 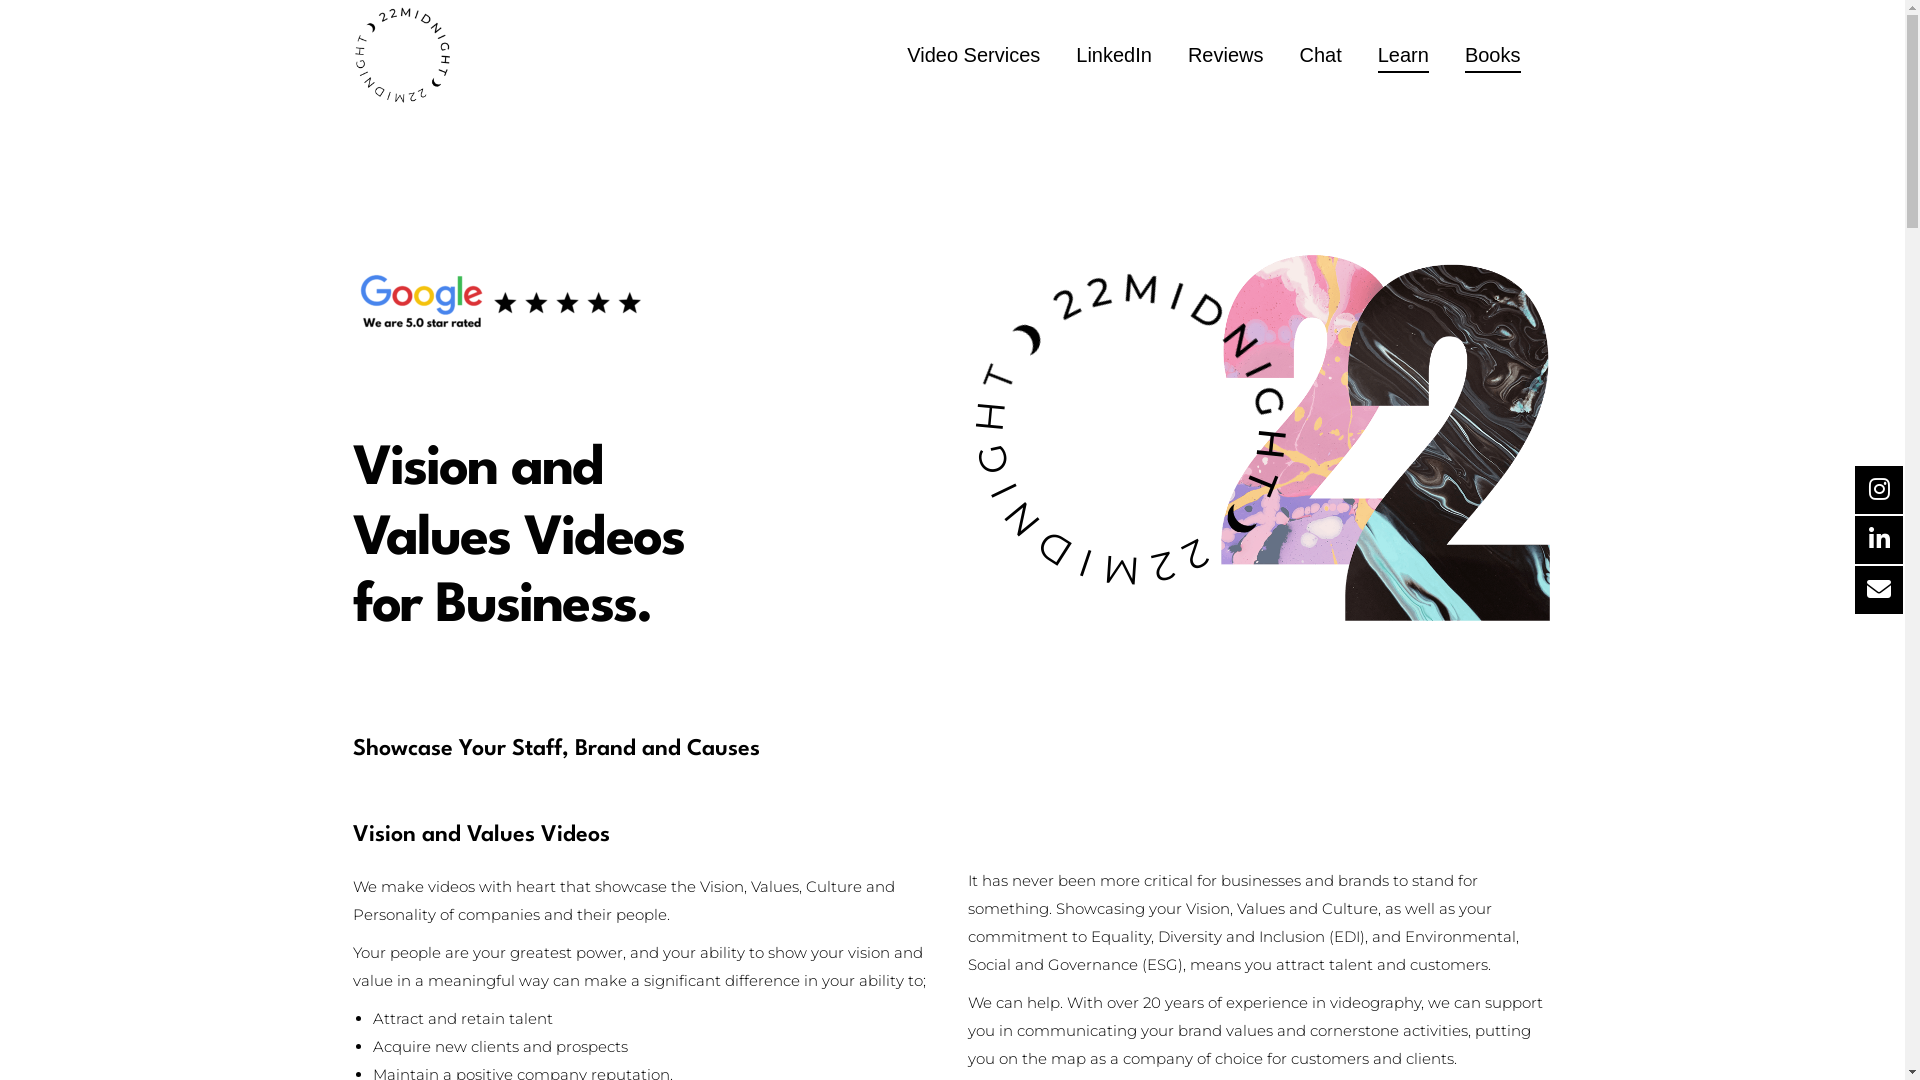 What do you see at coordinates (1114, 55) in the screenshot?
I see `LinkedIn` at bounding box center [1114, 55].